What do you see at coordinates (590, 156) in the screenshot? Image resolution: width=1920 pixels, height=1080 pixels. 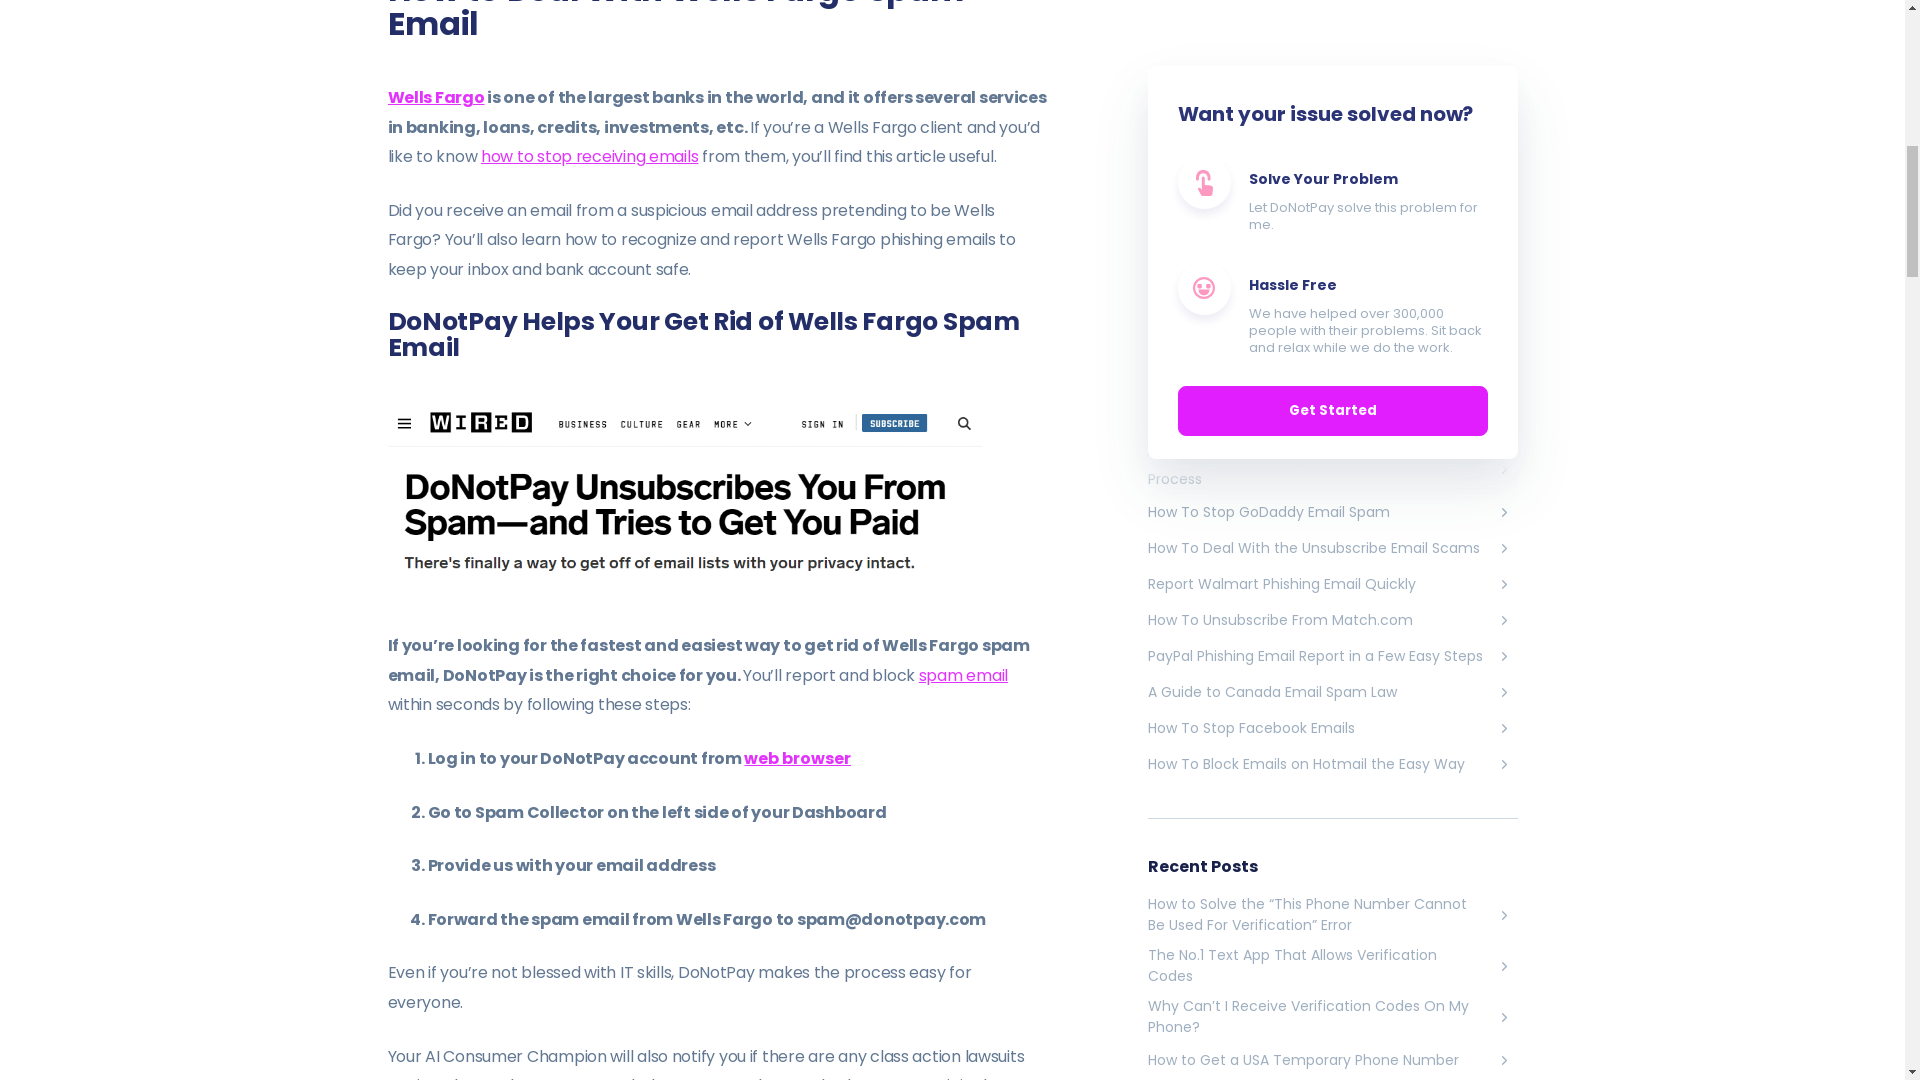 I see `how to stop receiving emails` at bounding box center [590, 156].